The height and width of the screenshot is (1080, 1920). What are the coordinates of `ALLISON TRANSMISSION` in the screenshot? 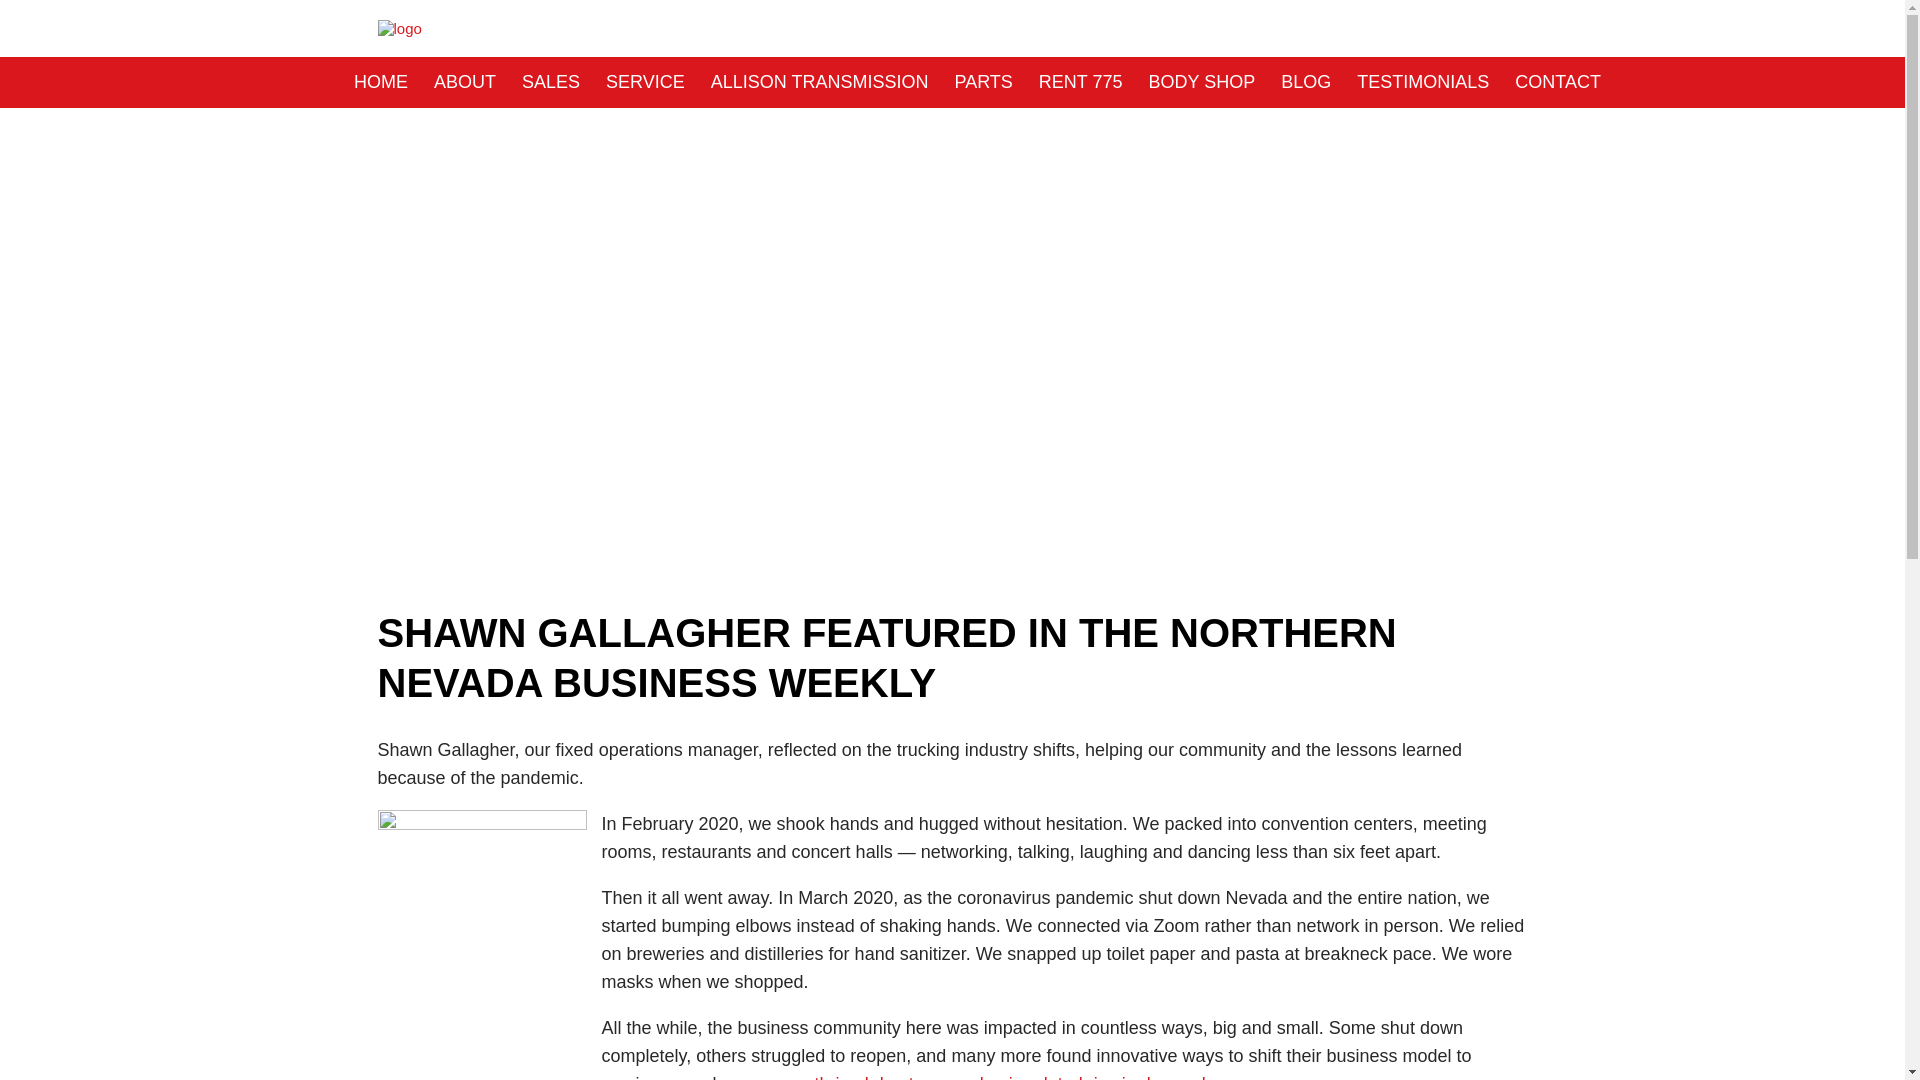 It's located at (819, 82).